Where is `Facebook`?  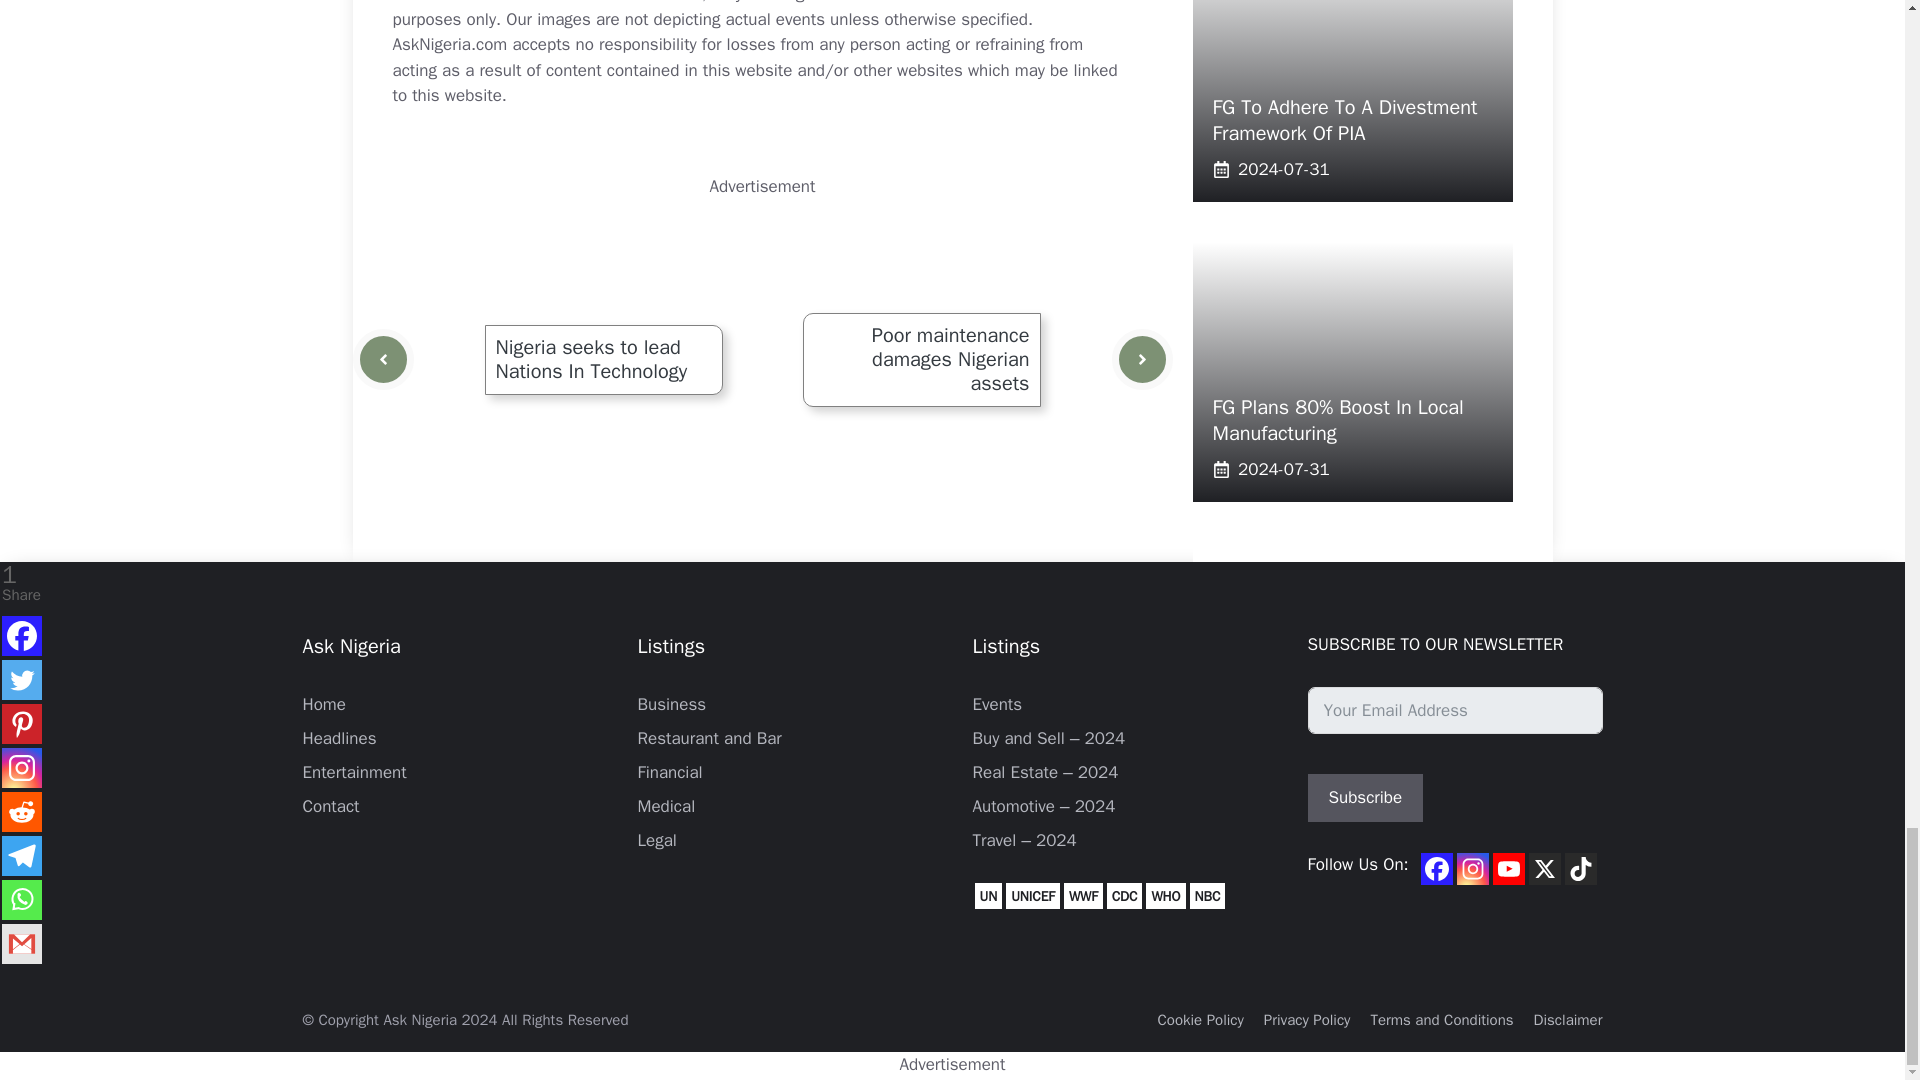 Facebook is located at coordinates (1436, 868).